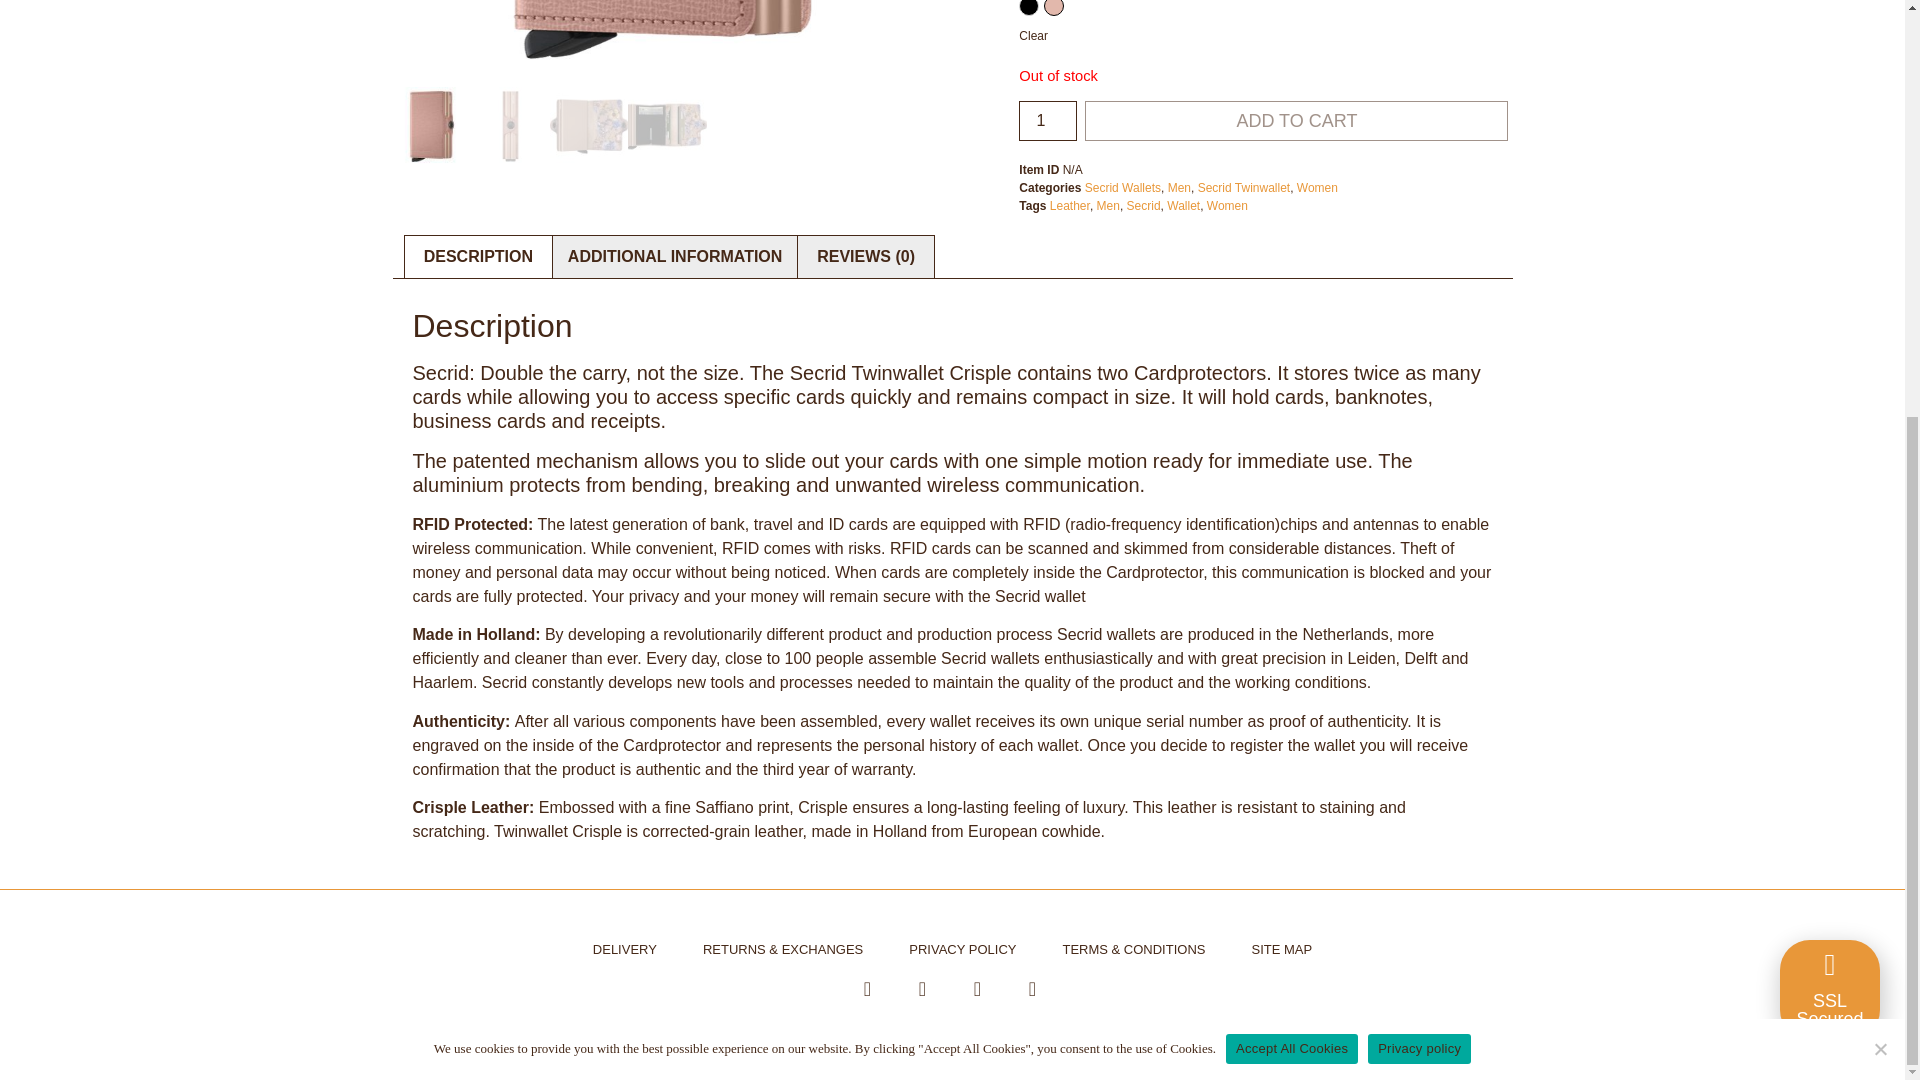  Describe the element at coordinates (666, 126) in the screenshot. I see `Secrid Twinwallet Crisple Rose Floral 4` at that location.